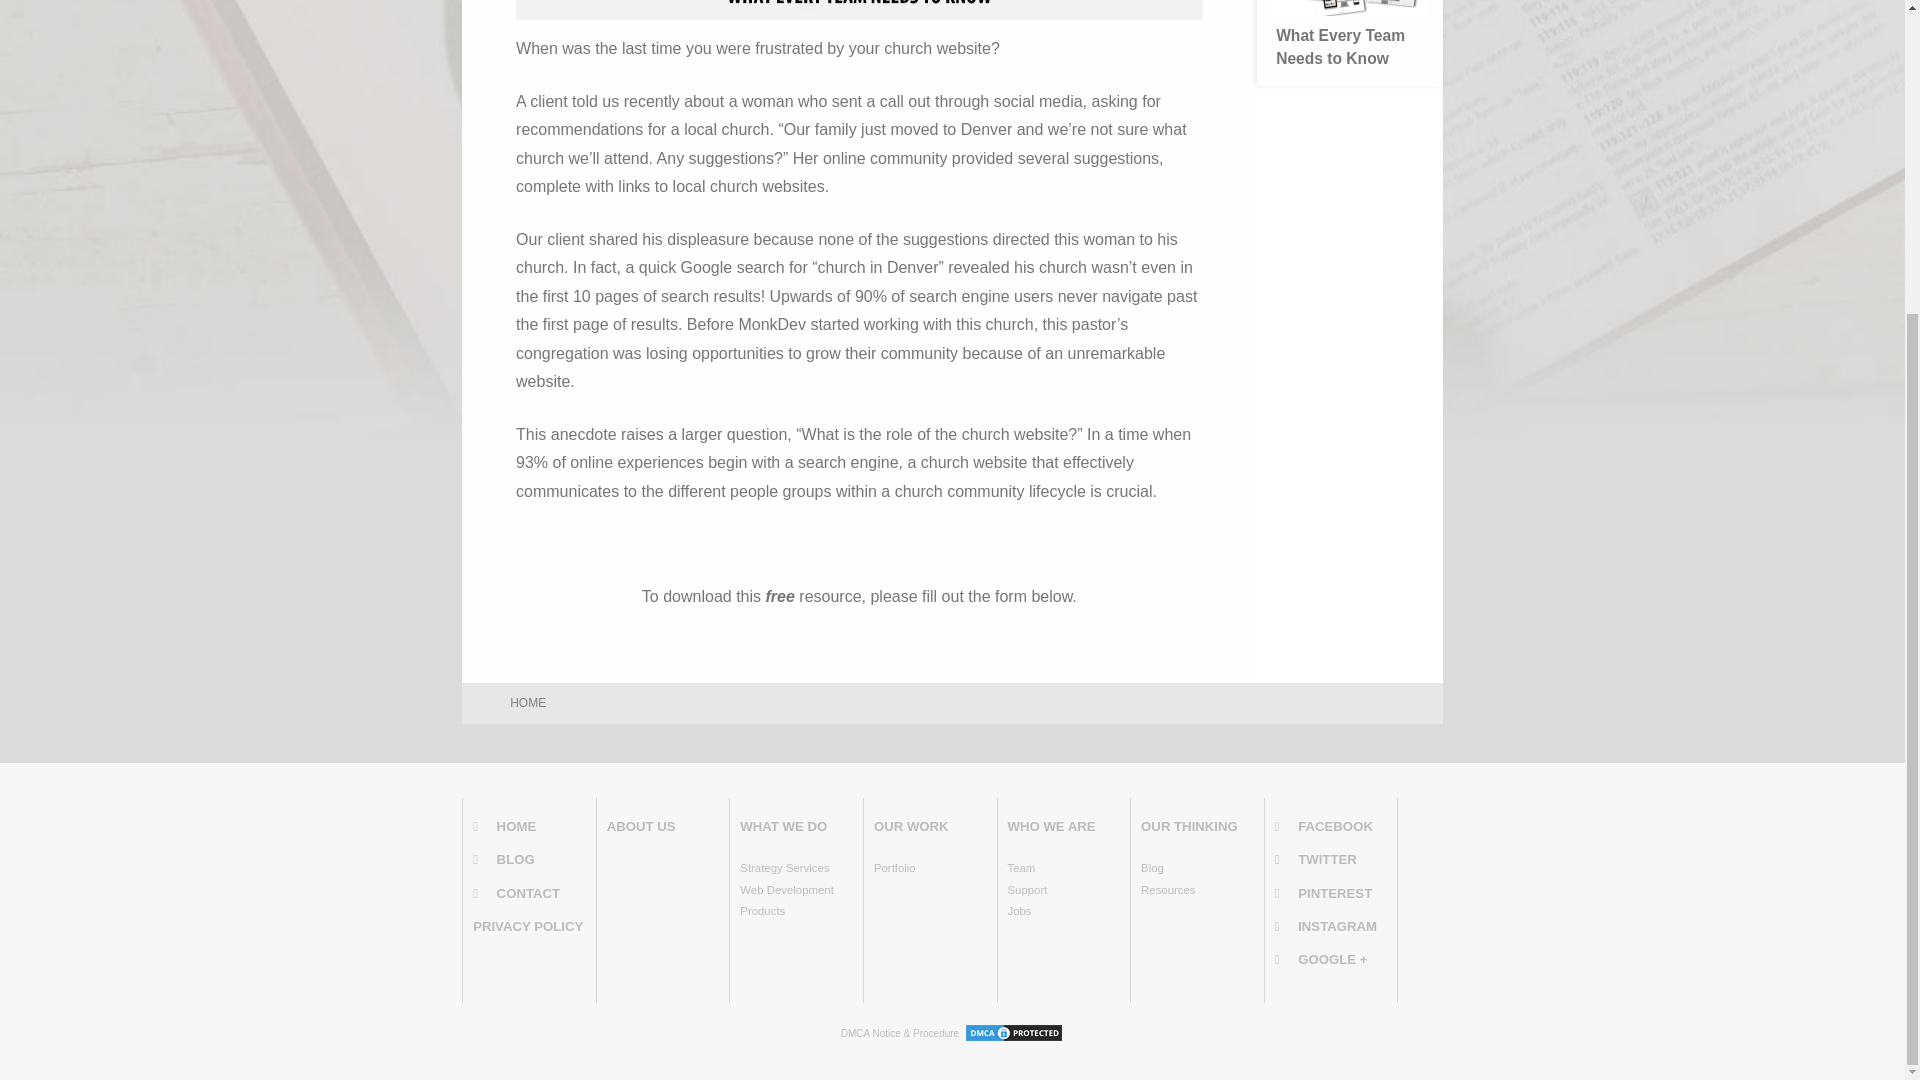 The width and height of the screenshot is (1920, 1080). I want to click on DMCA.com Protection Status, so click(1013, 1034).